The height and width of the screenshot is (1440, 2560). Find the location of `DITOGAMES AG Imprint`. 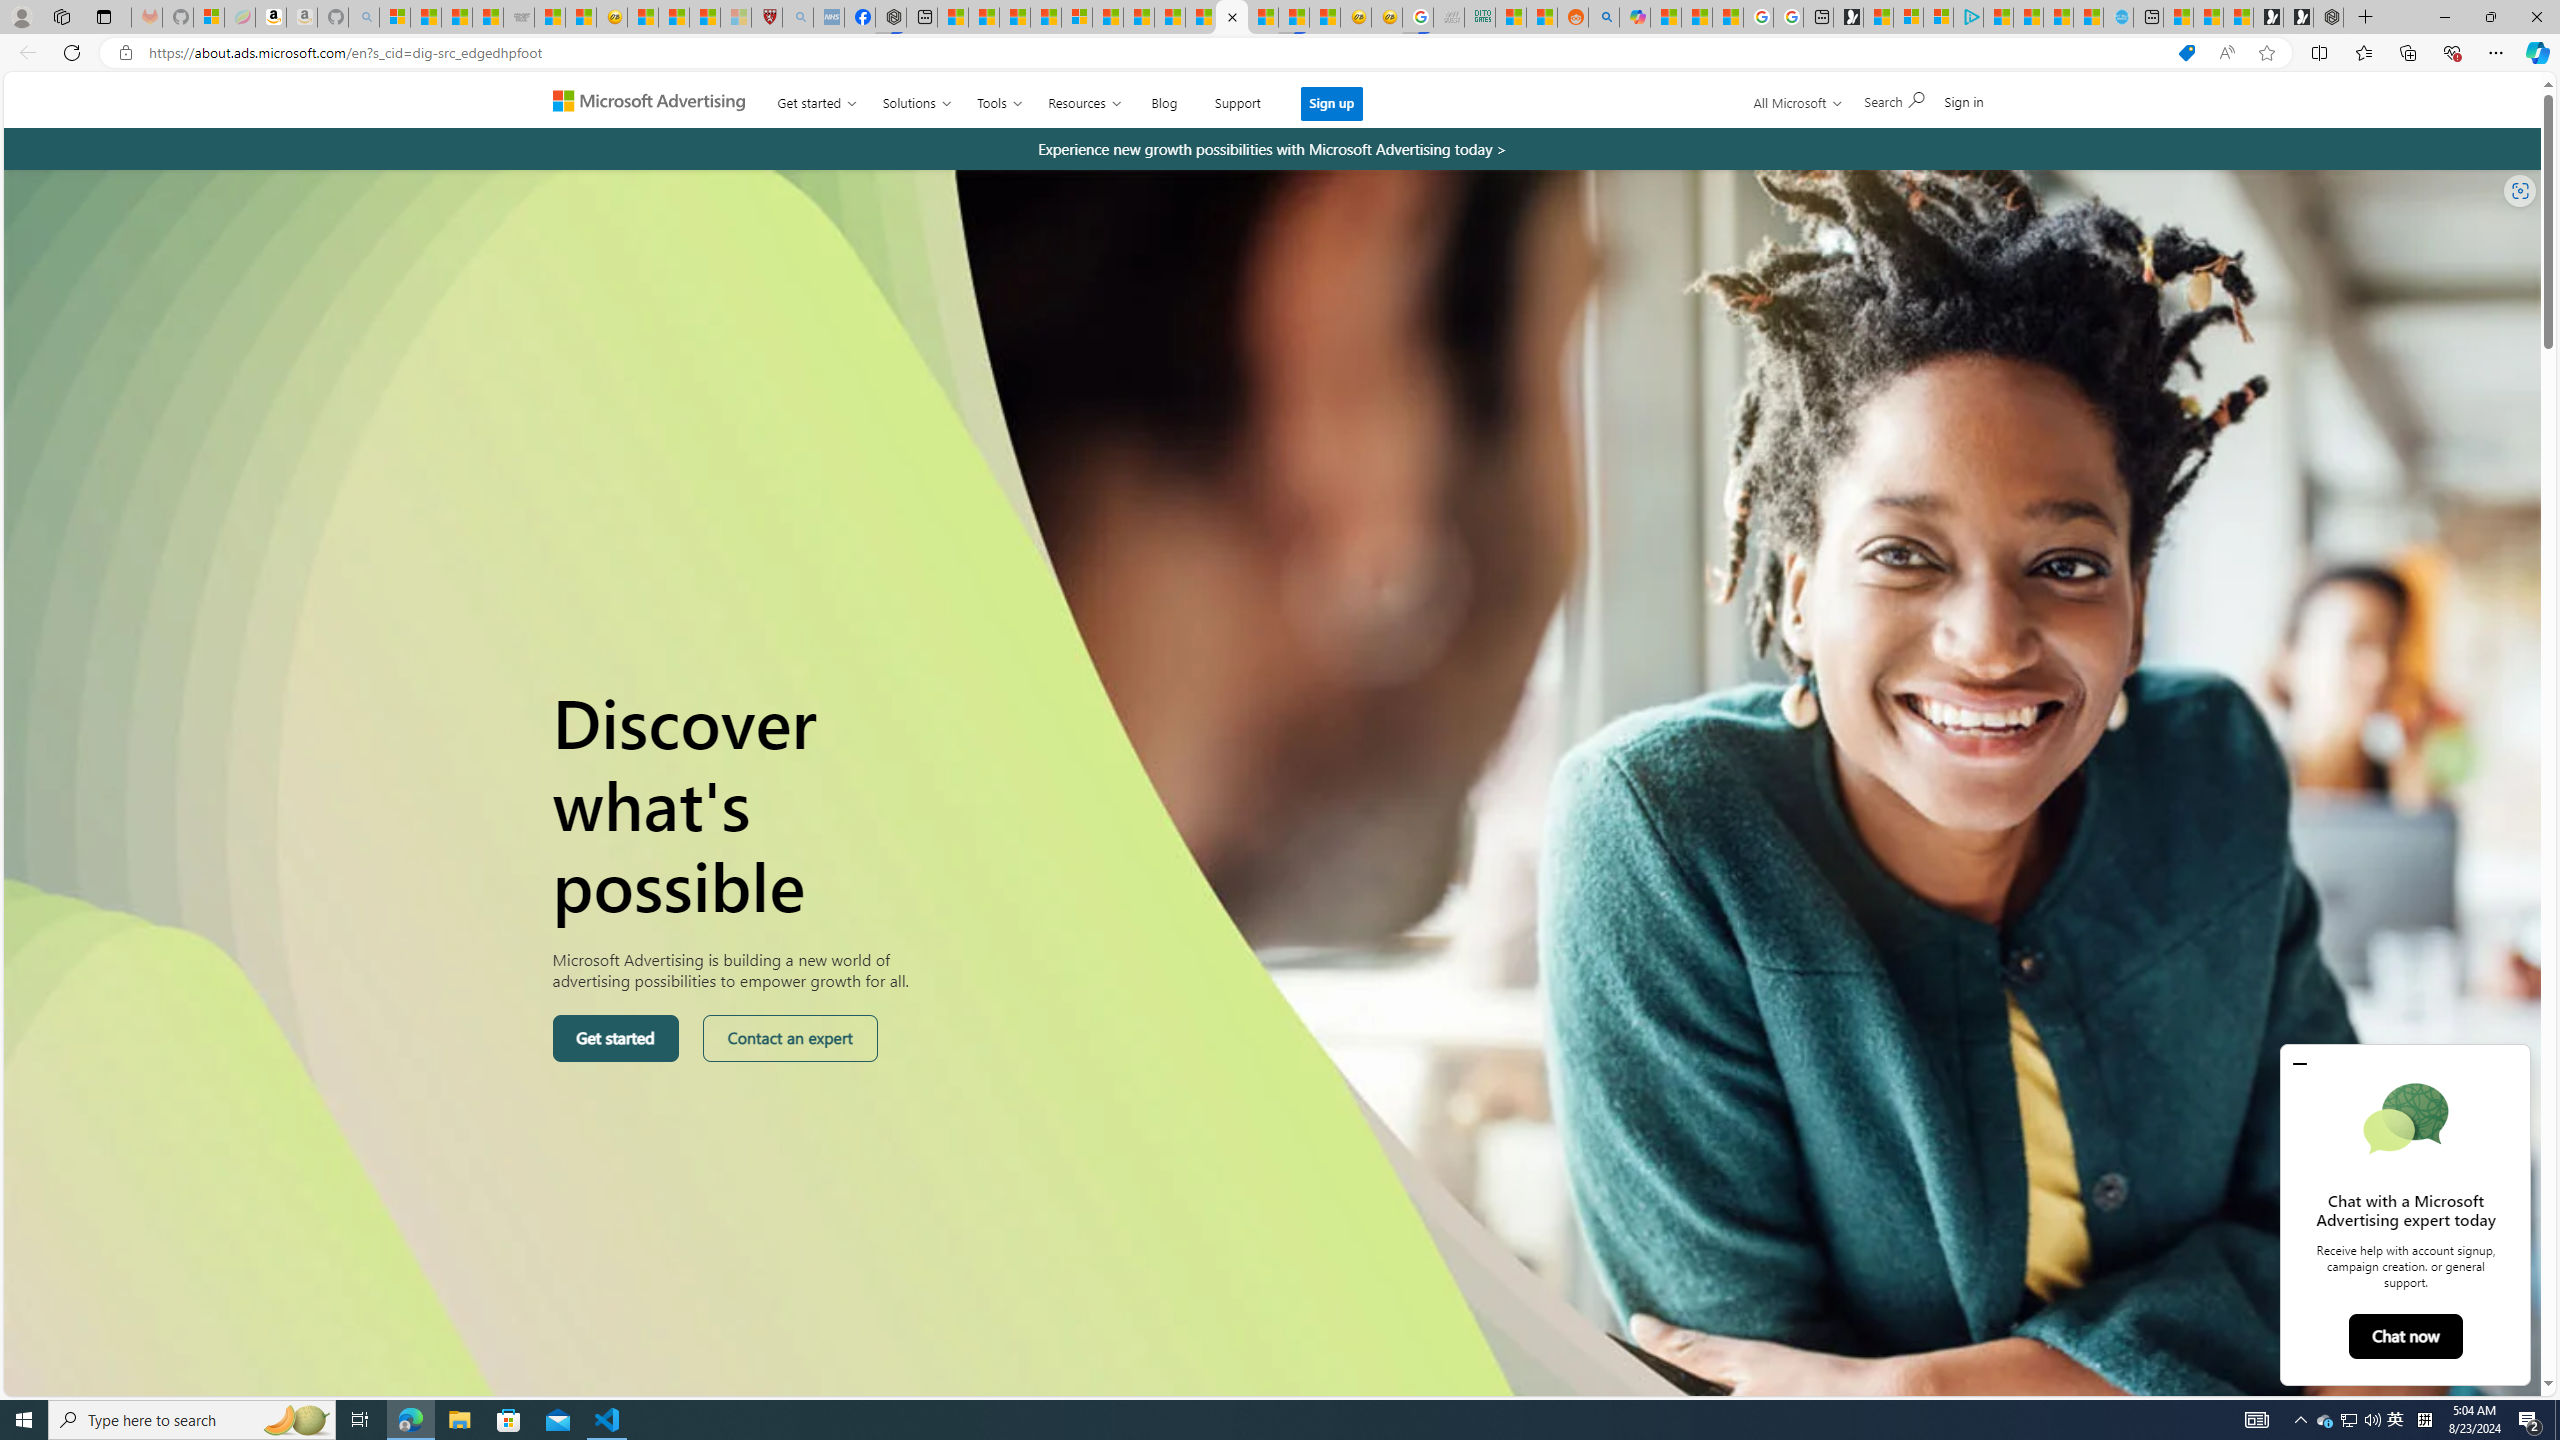

DITOGAMES AG Imprint is located at coordinates (1480, 17).